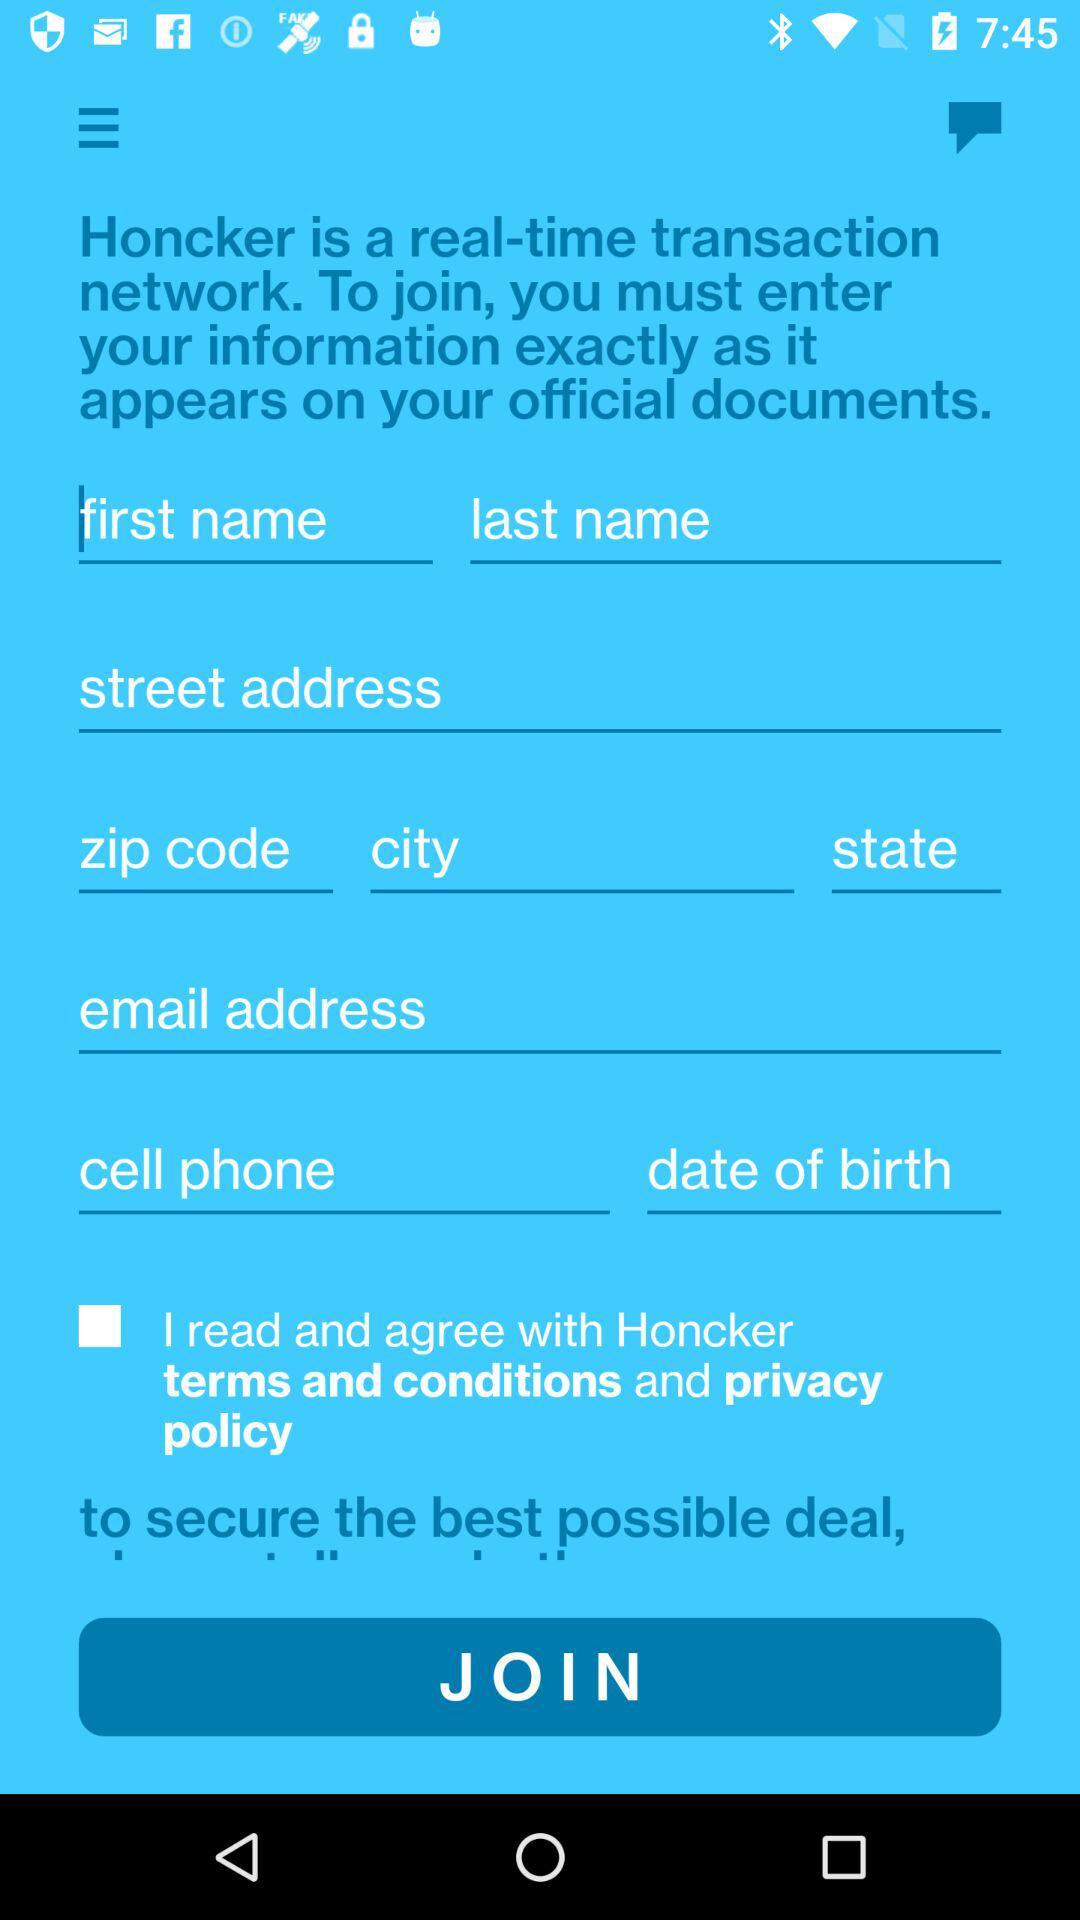 The image size is (1080, 1920). I want to click on open chat, so click(974, 128).